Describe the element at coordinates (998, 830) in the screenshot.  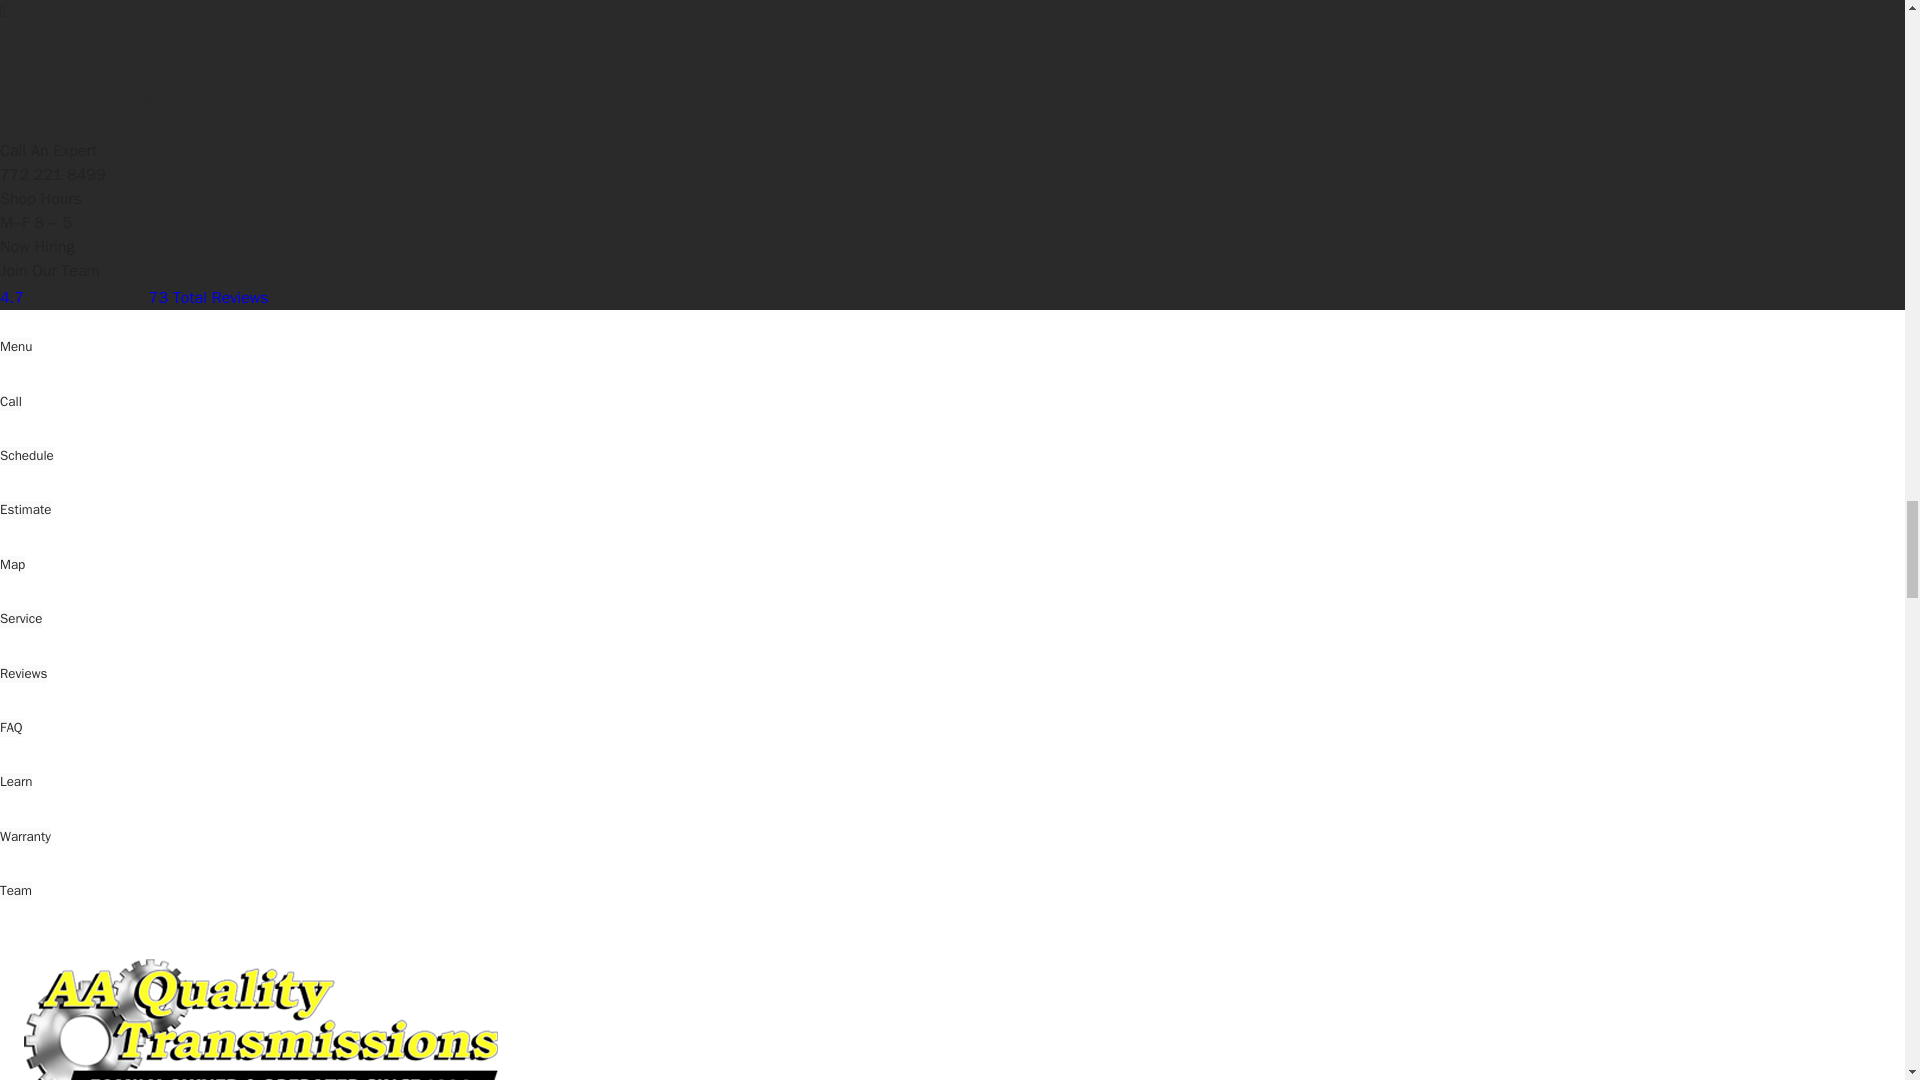
I see `Schedule Appointment Today` at that location.